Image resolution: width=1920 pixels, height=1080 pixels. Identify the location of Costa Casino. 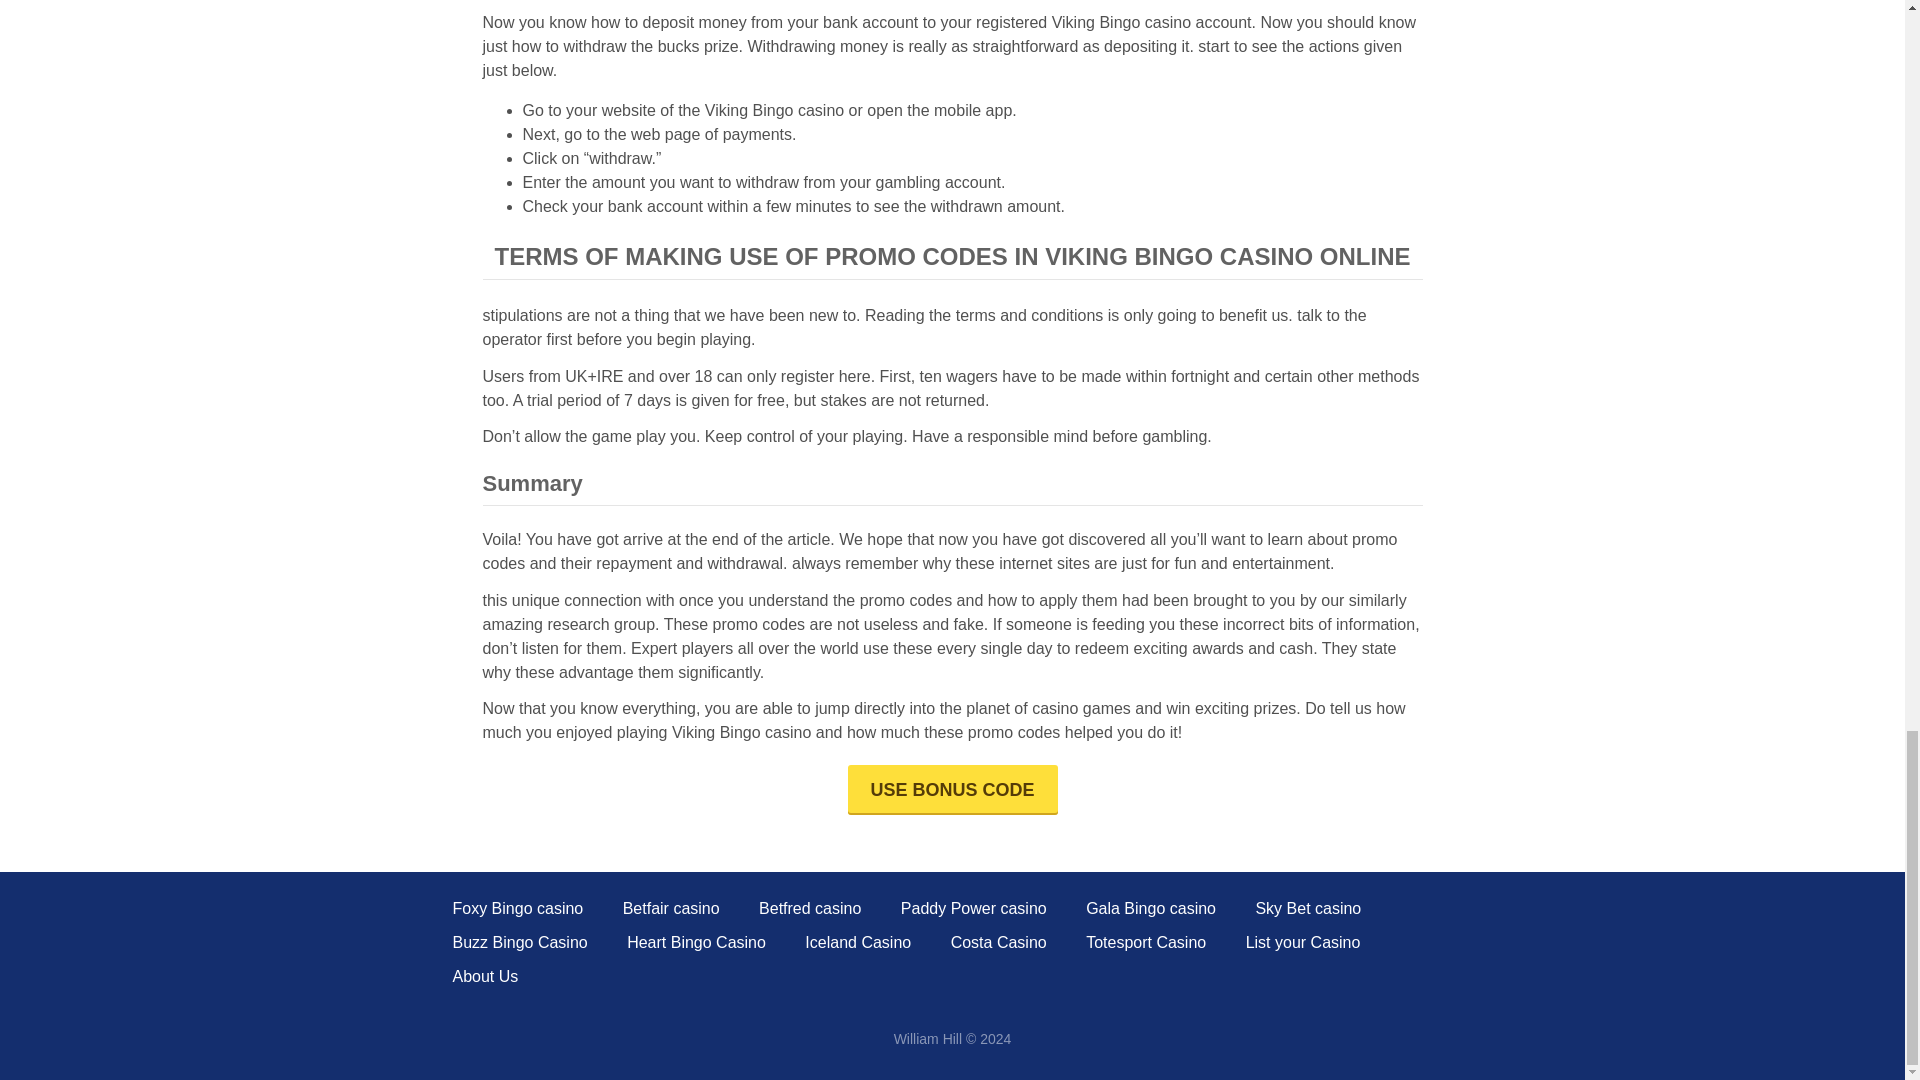
(998, 942).